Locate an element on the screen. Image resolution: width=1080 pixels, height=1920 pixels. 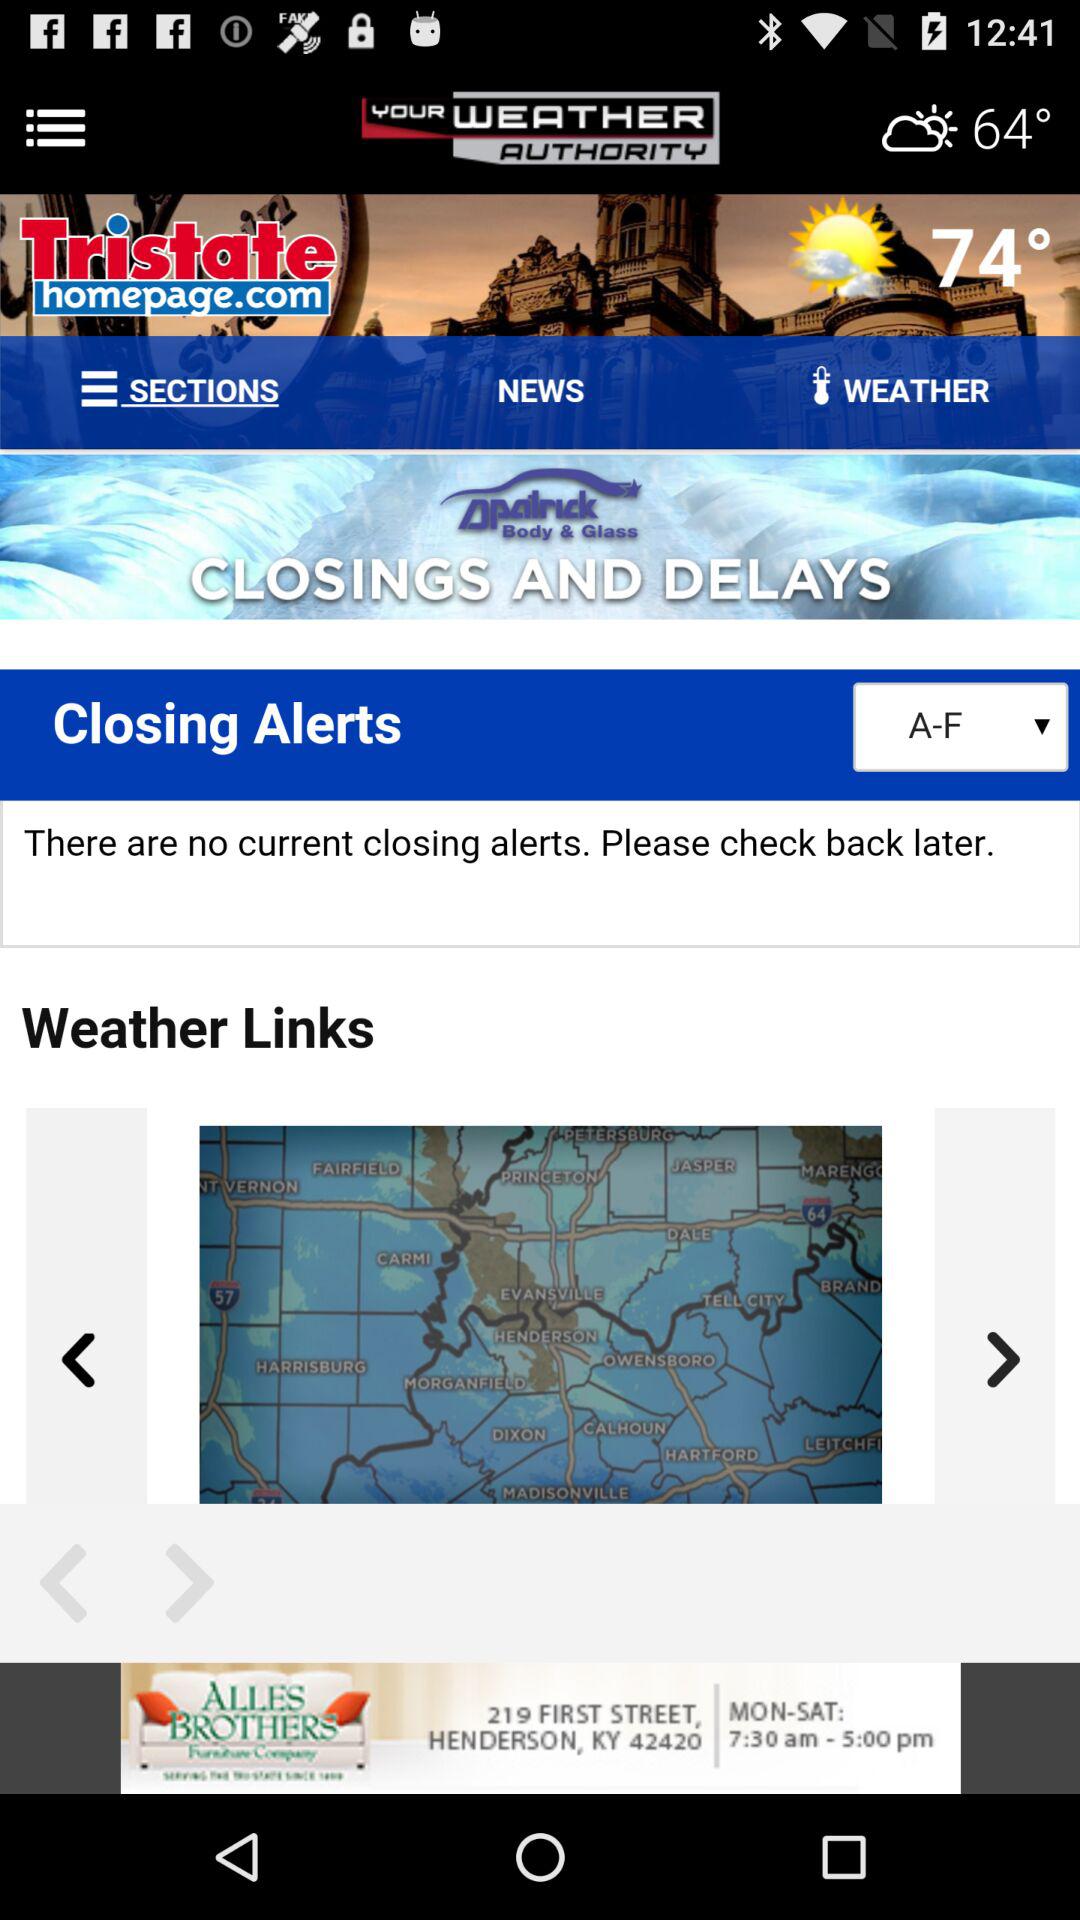
header option is located at coordinates (540, 128).